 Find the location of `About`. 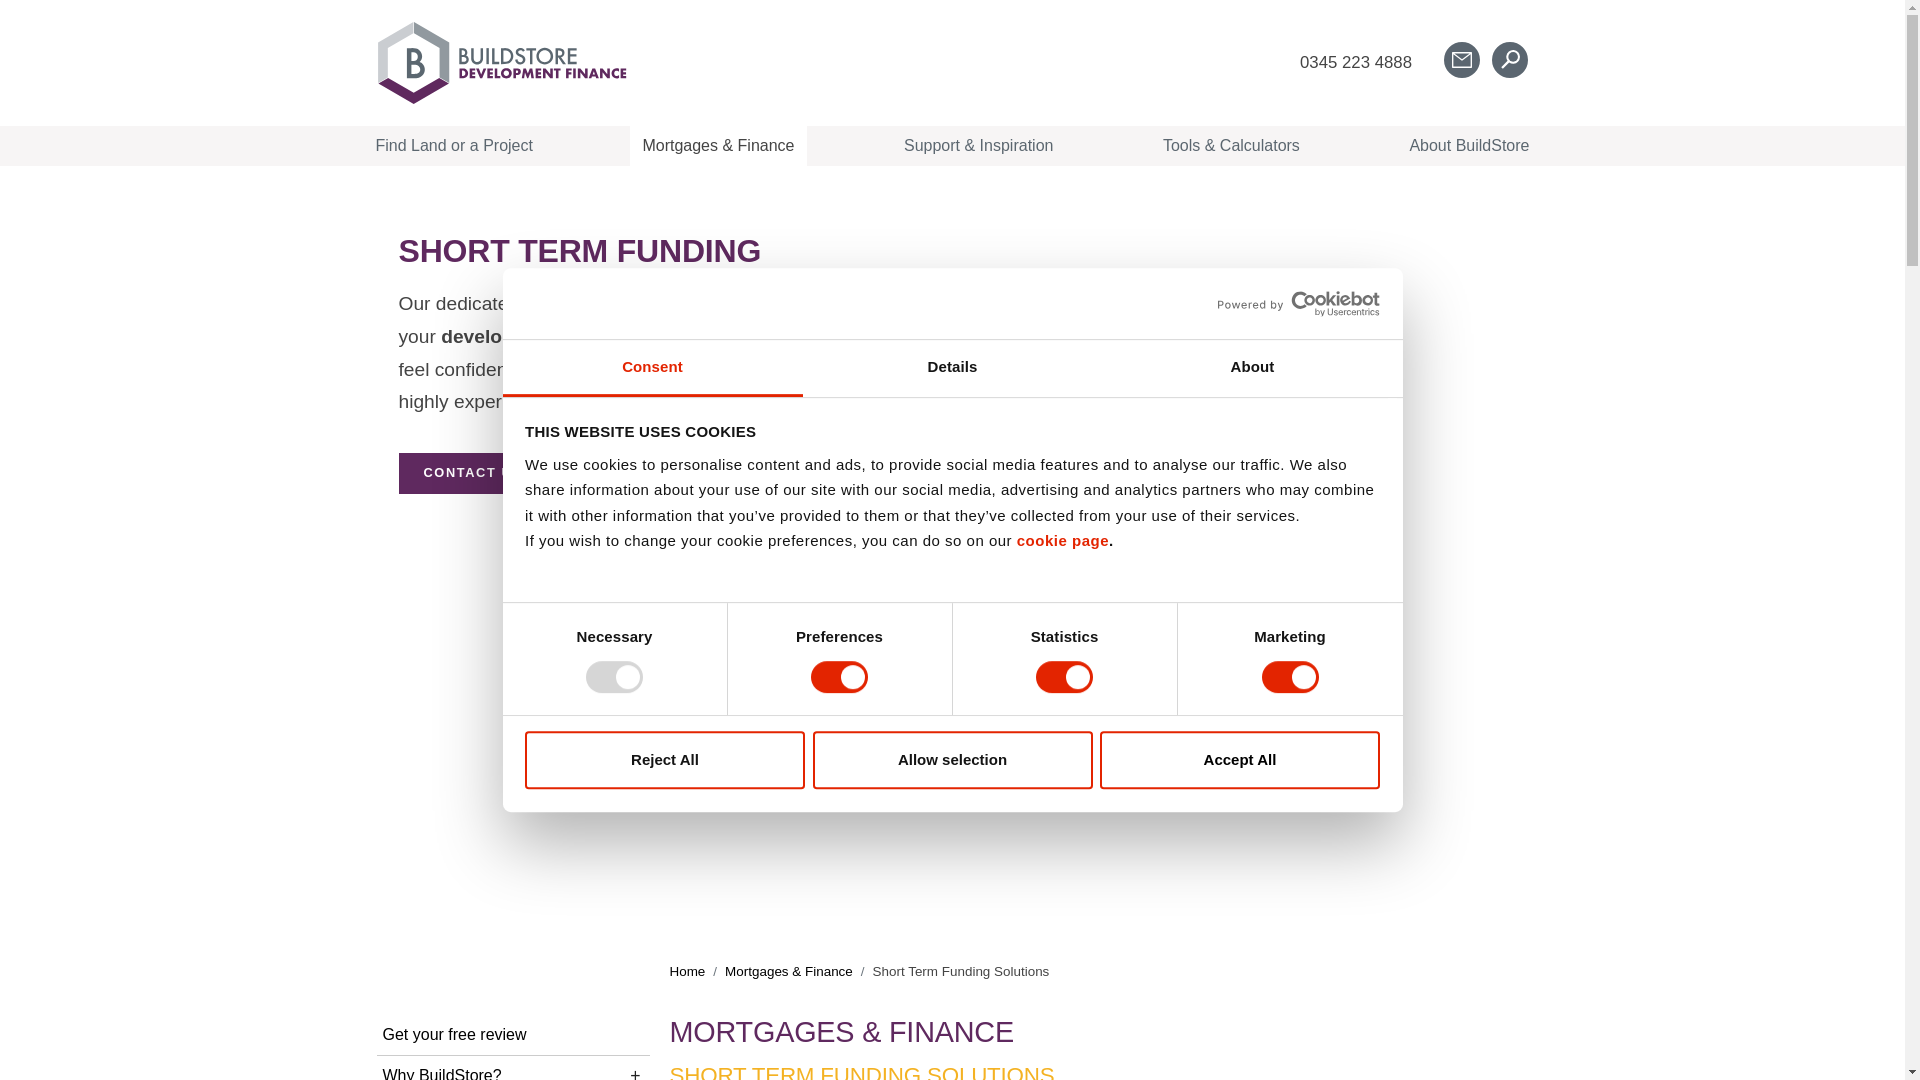

About is located at coordinates (1252, 368).